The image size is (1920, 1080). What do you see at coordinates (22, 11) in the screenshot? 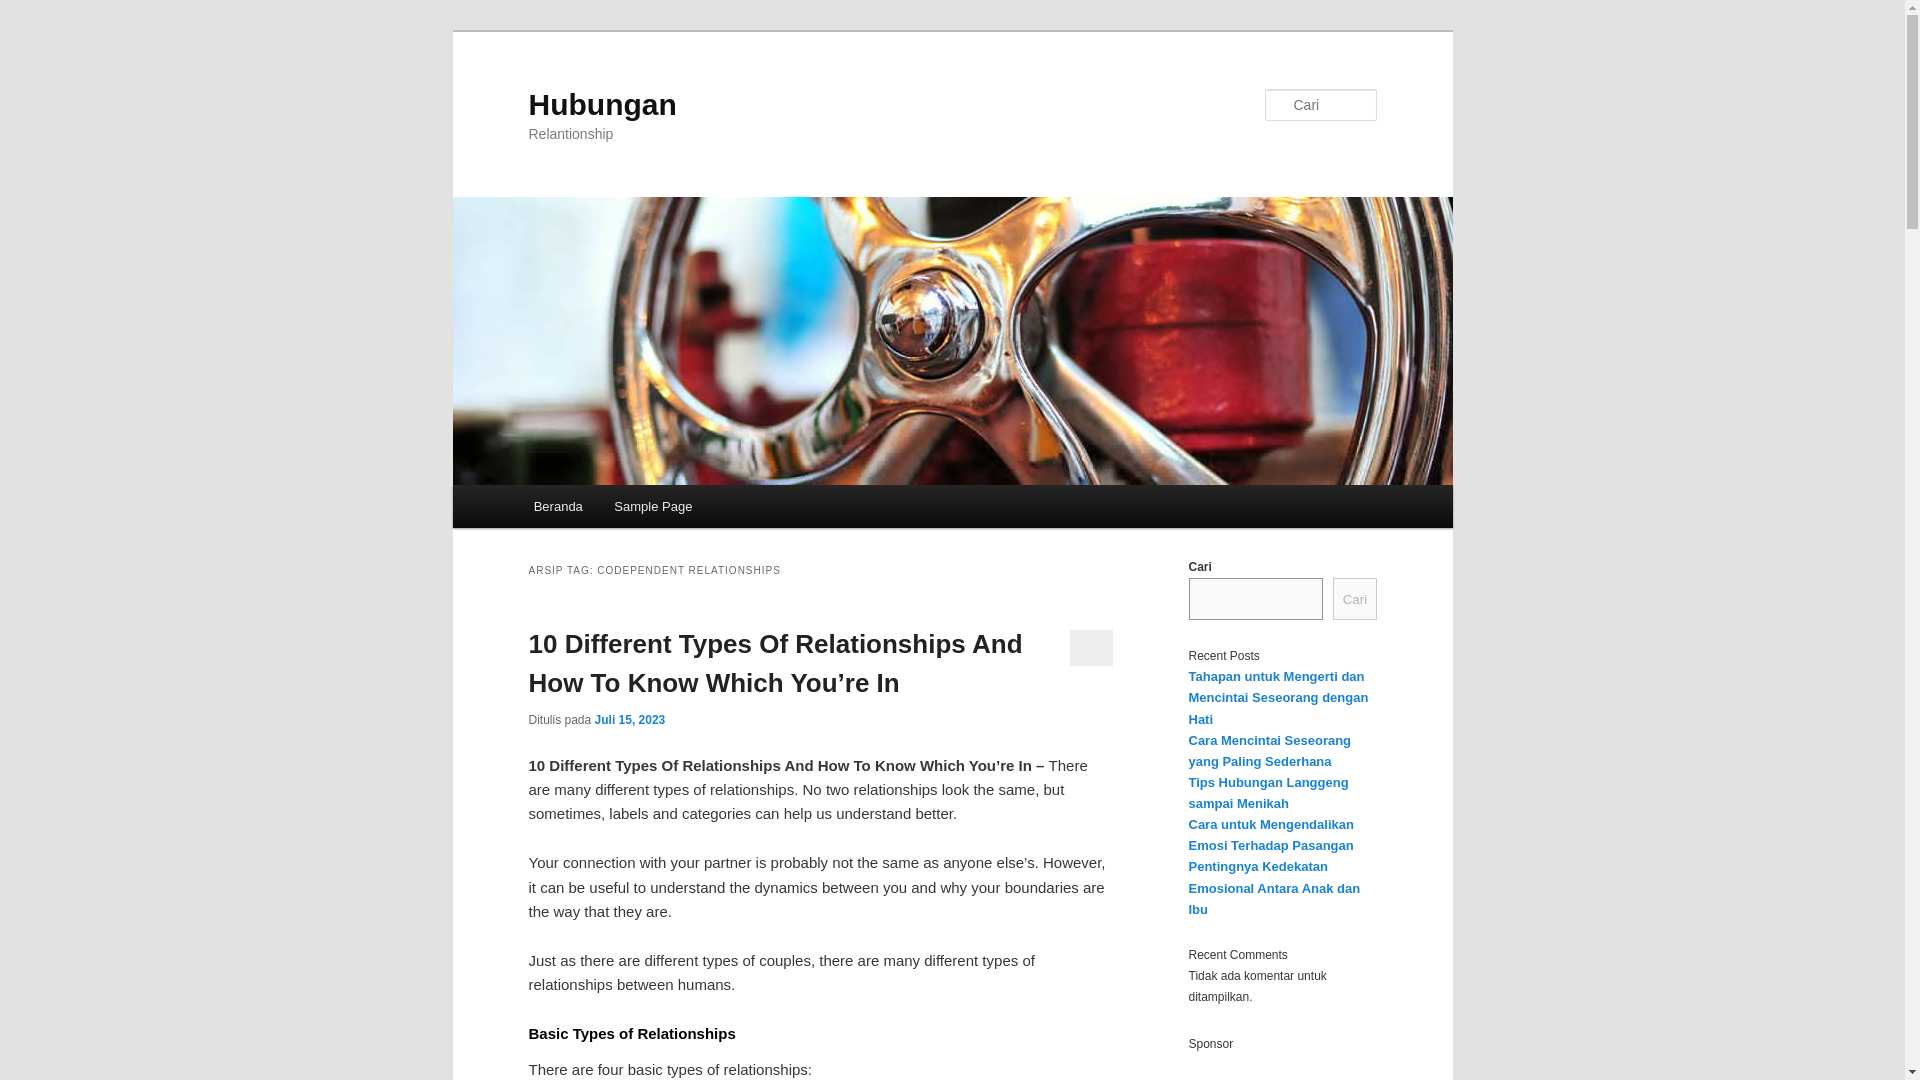
I see `Cari` at bounding box center [22, 11].